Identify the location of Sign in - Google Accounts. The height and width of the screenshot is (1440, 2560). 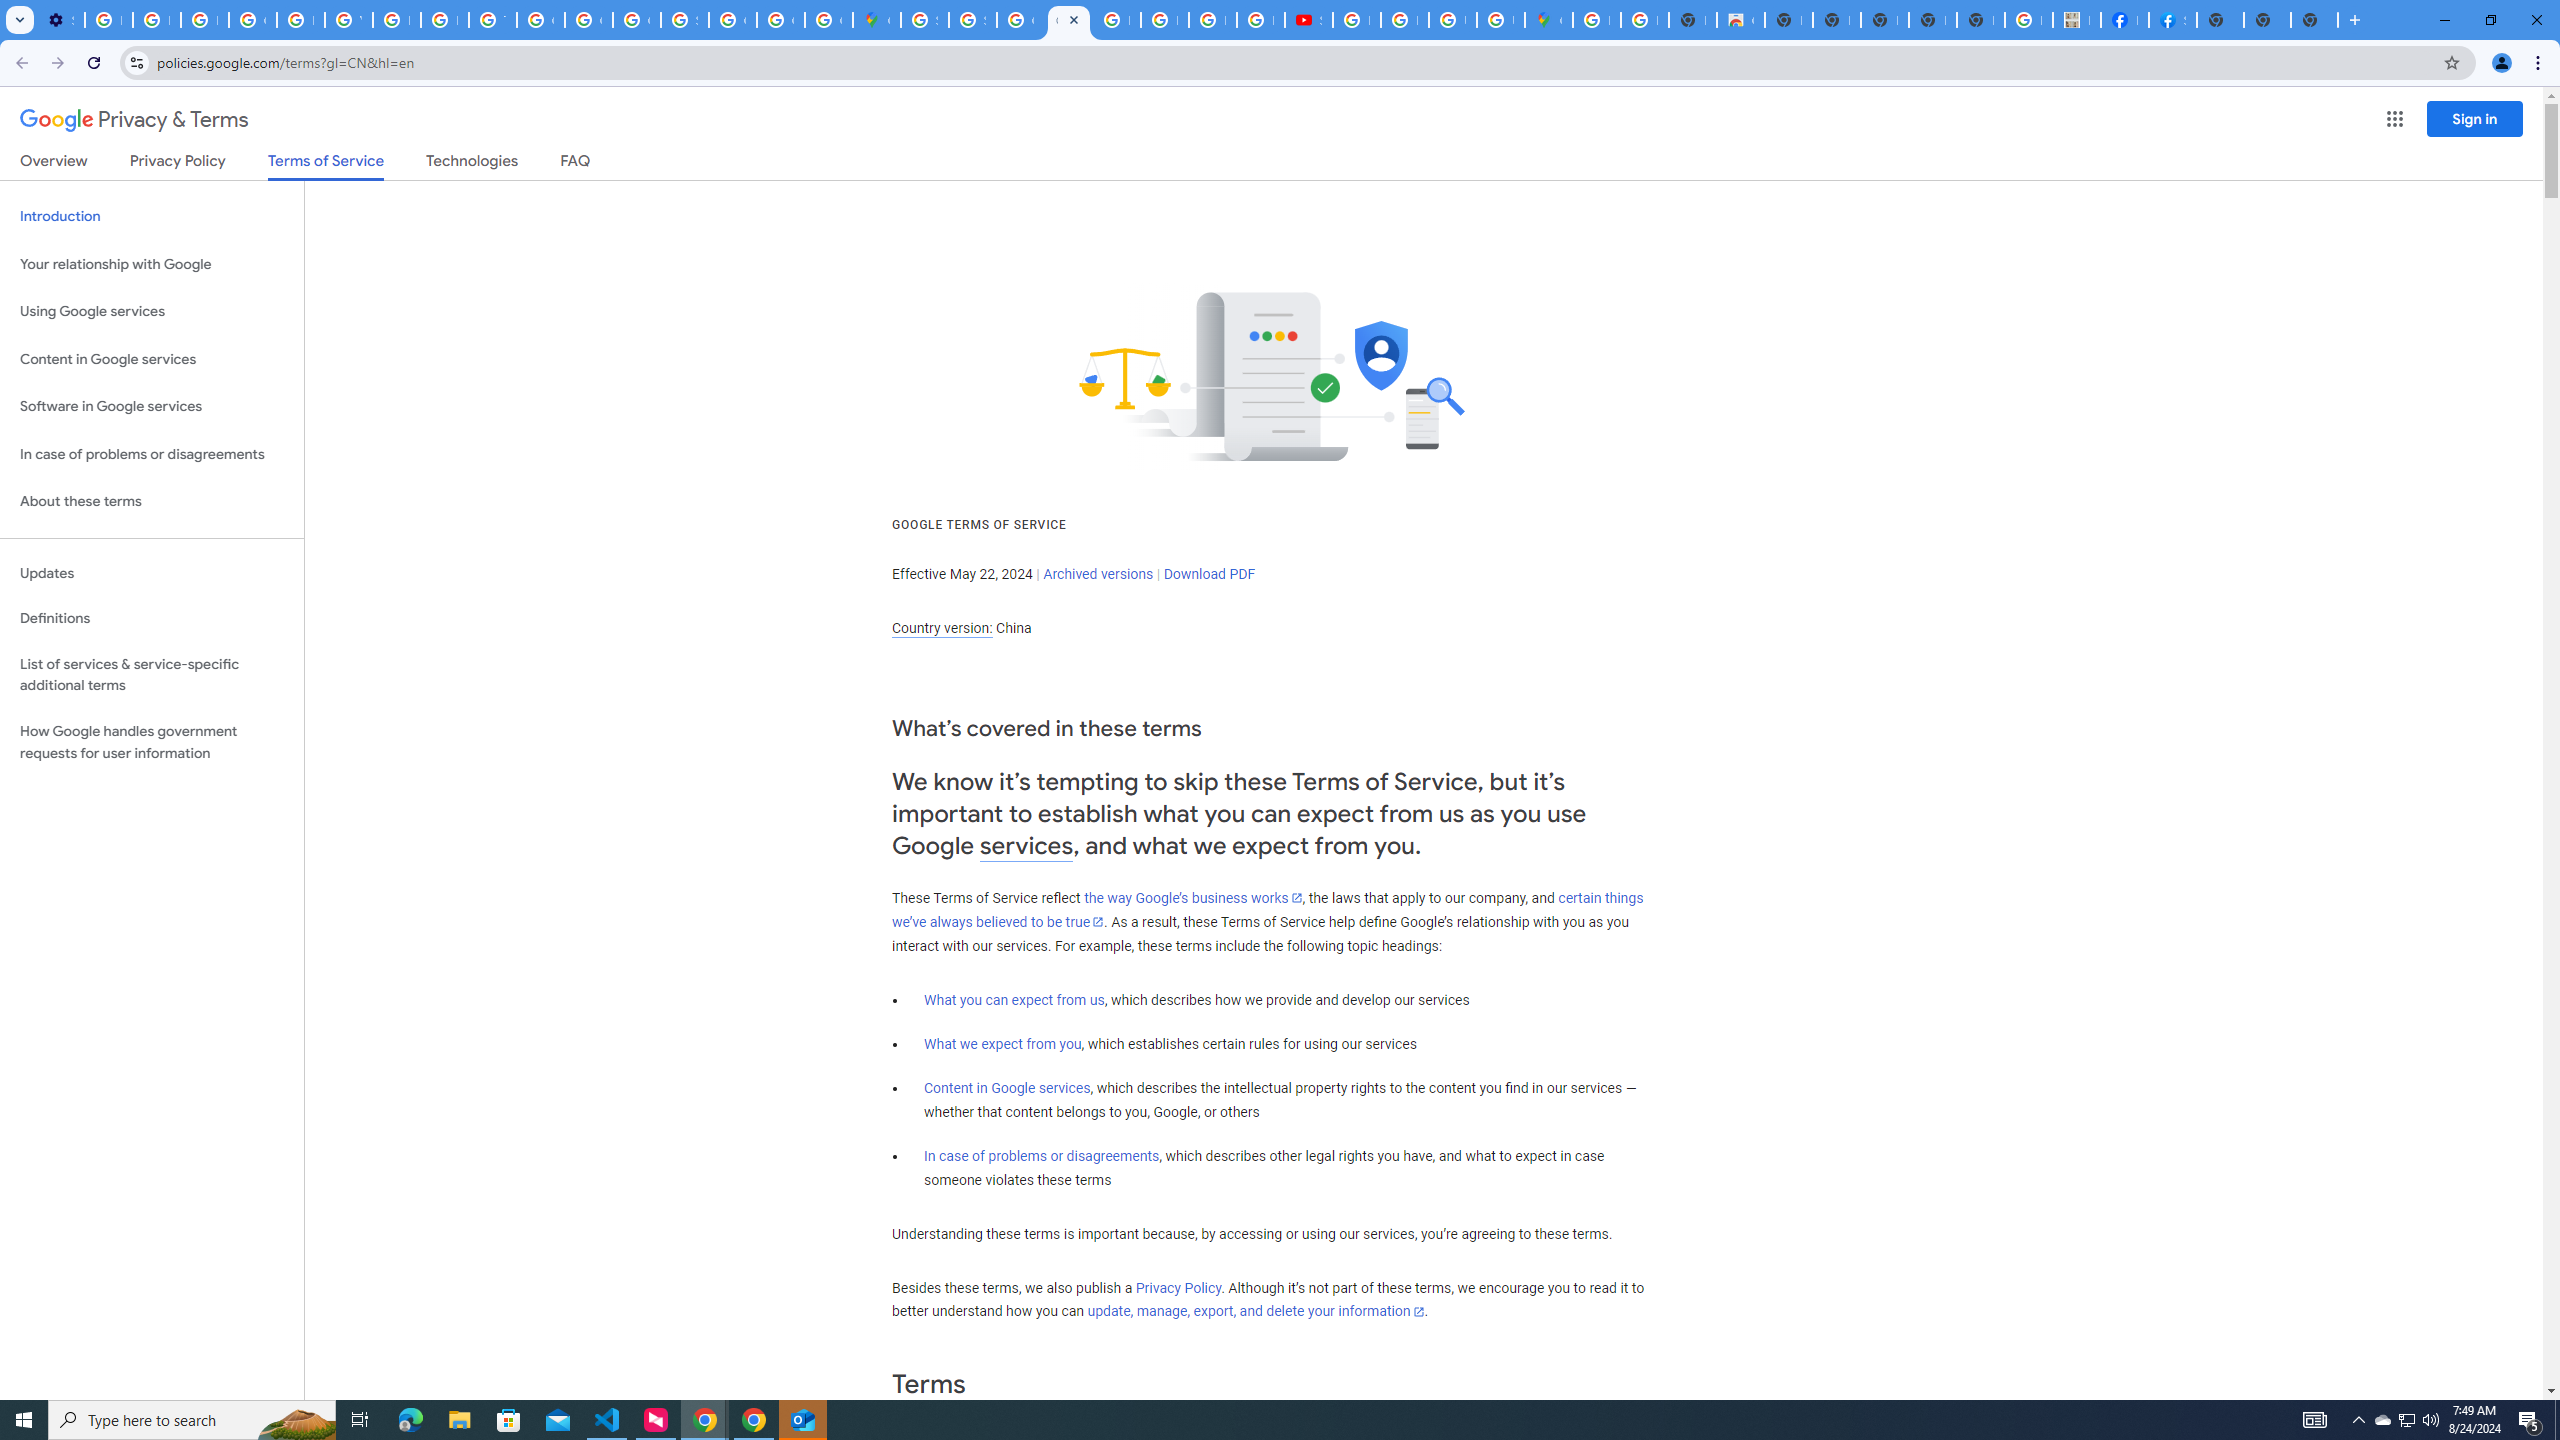
(924, 20).